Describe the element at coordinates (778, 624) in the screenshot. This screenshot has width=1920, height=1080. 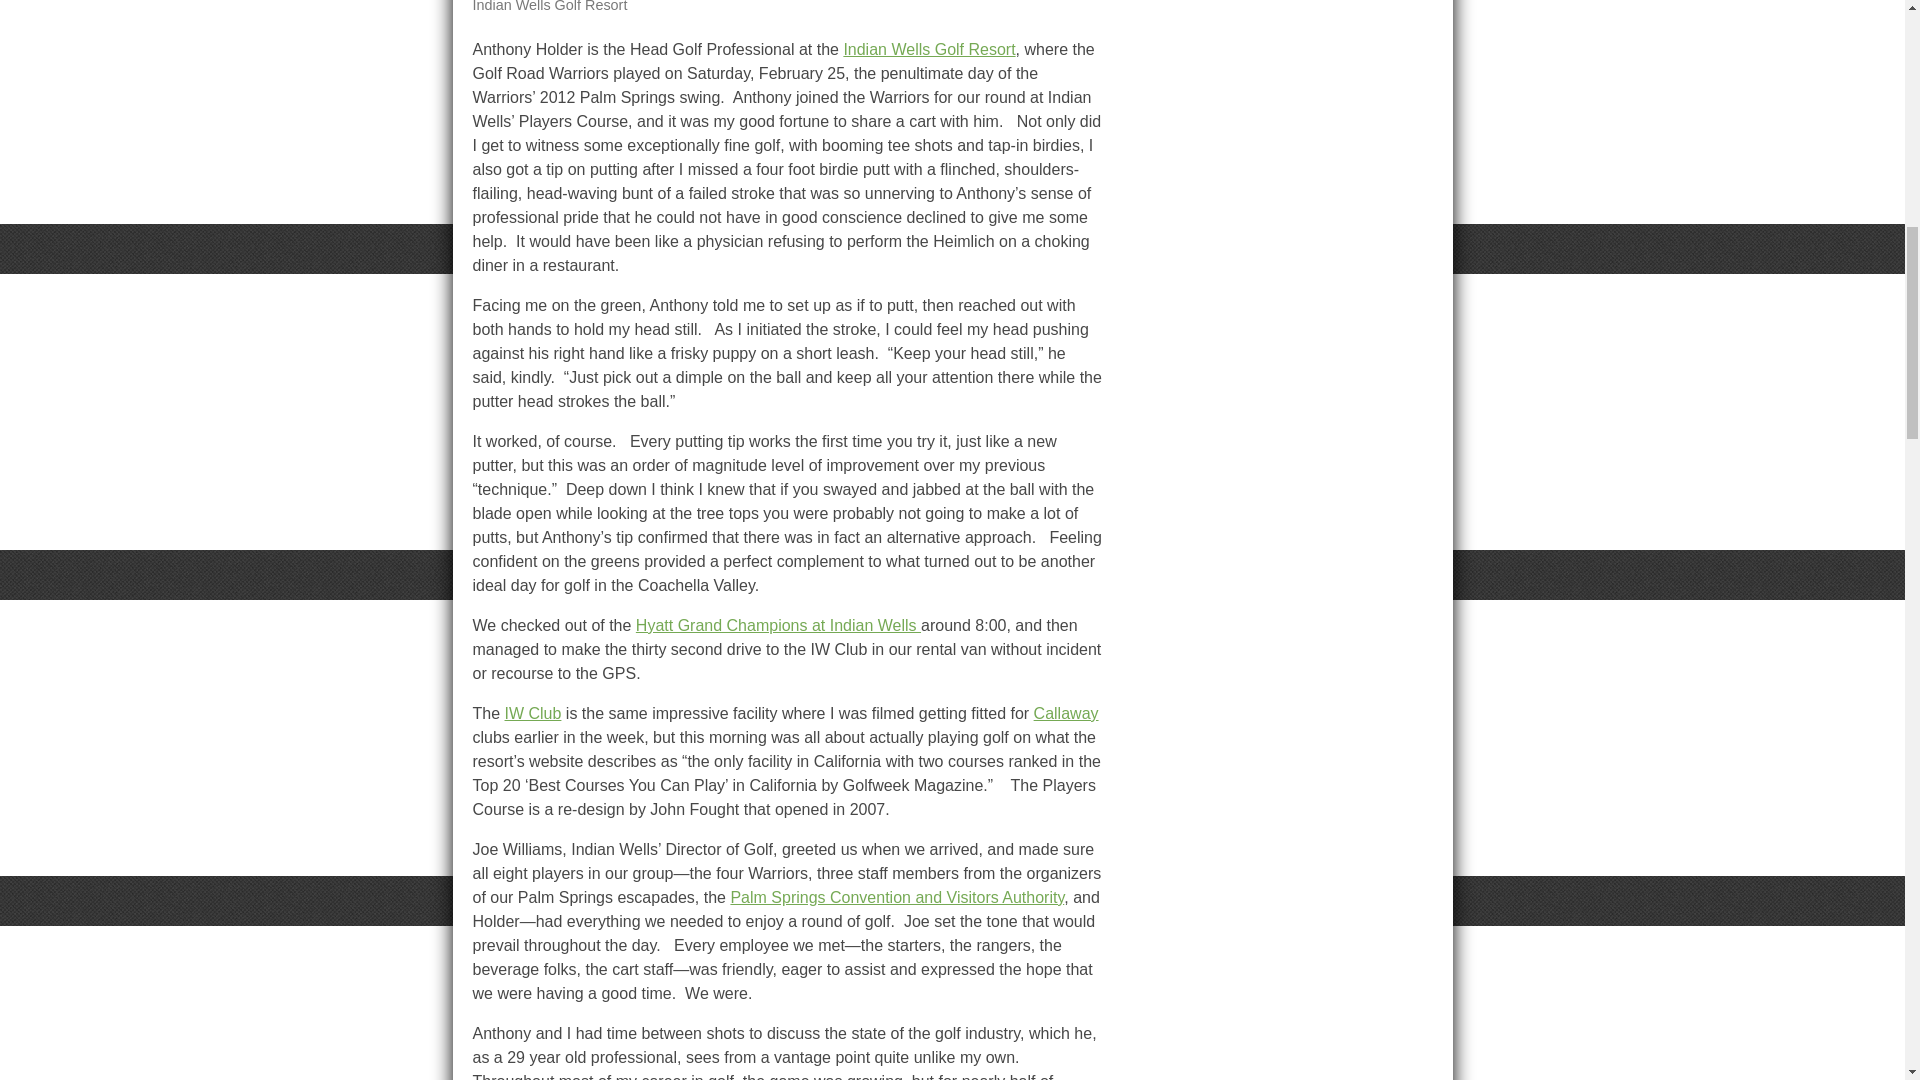
I see `Hyatt Grand Champions at Indian Wells` at that location.